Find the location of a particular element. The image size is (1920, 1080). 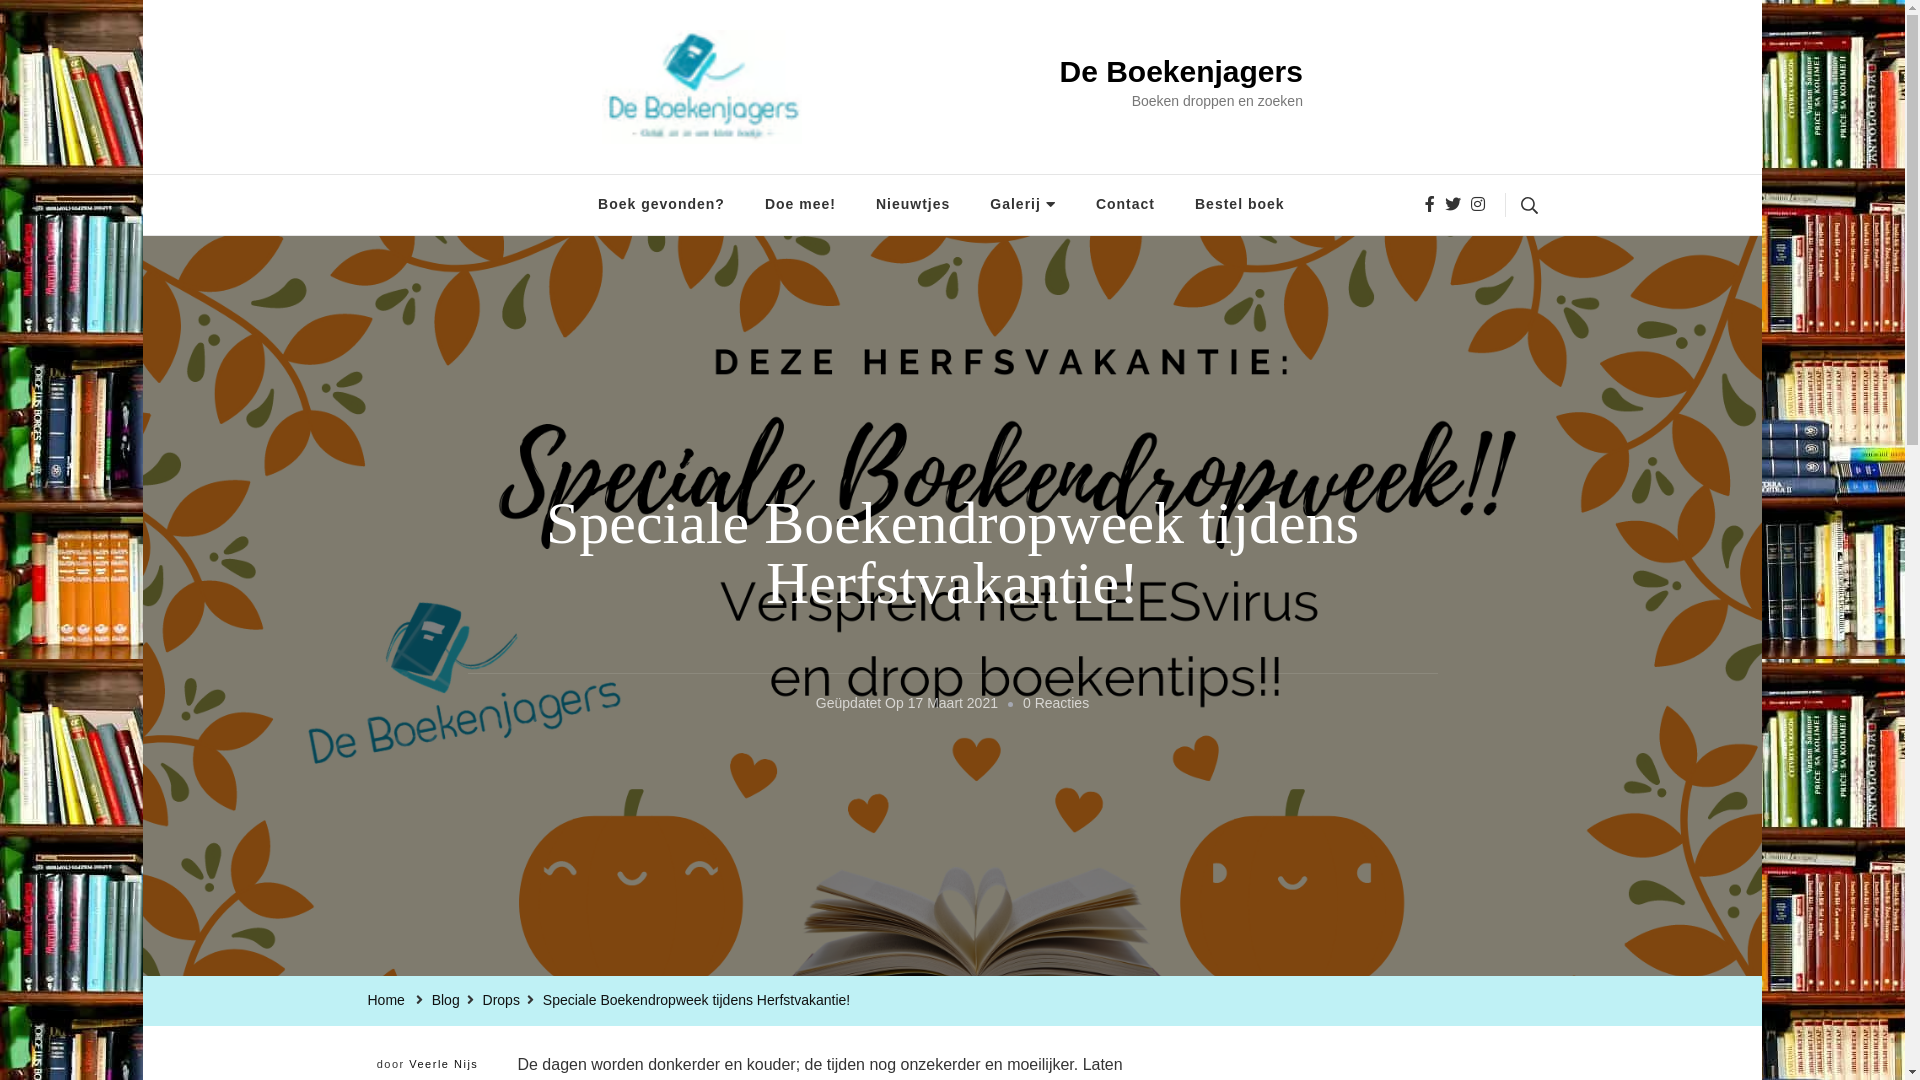

17 Maart 2021 is located at coordinates (953, 704).